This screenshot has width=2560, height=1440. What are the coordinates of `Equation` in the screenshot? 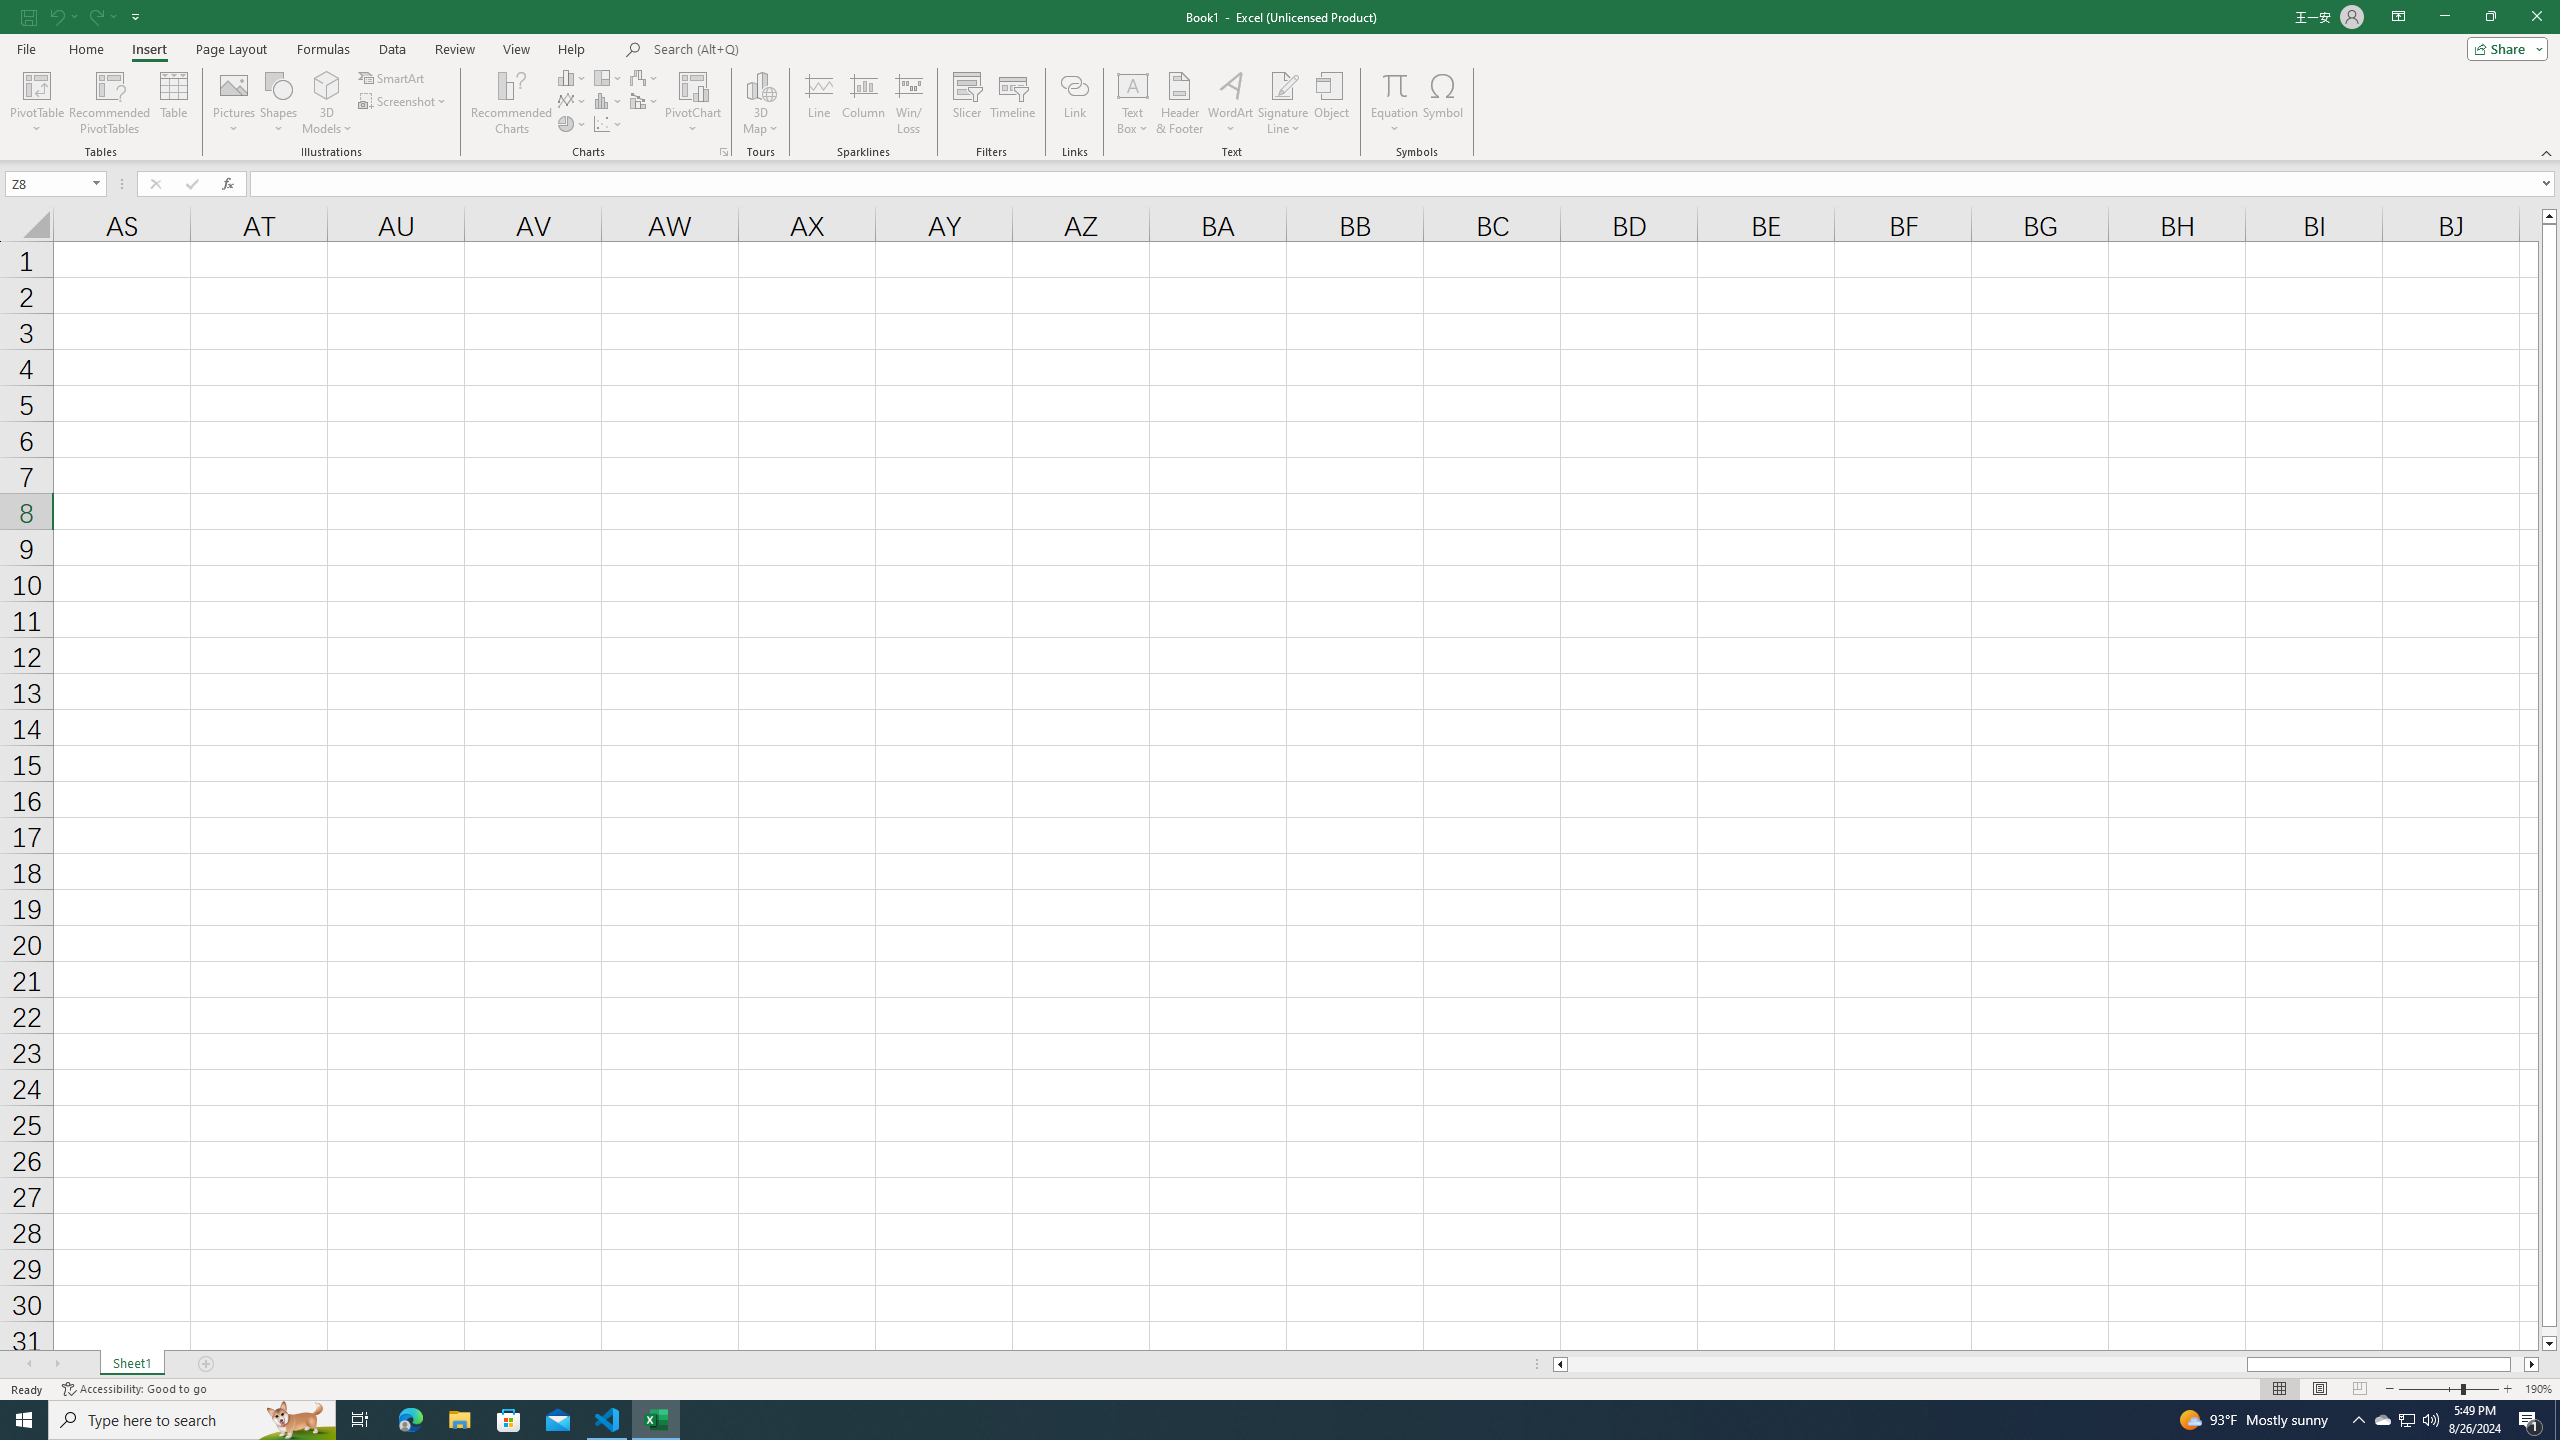 It's located at (1394, 103).